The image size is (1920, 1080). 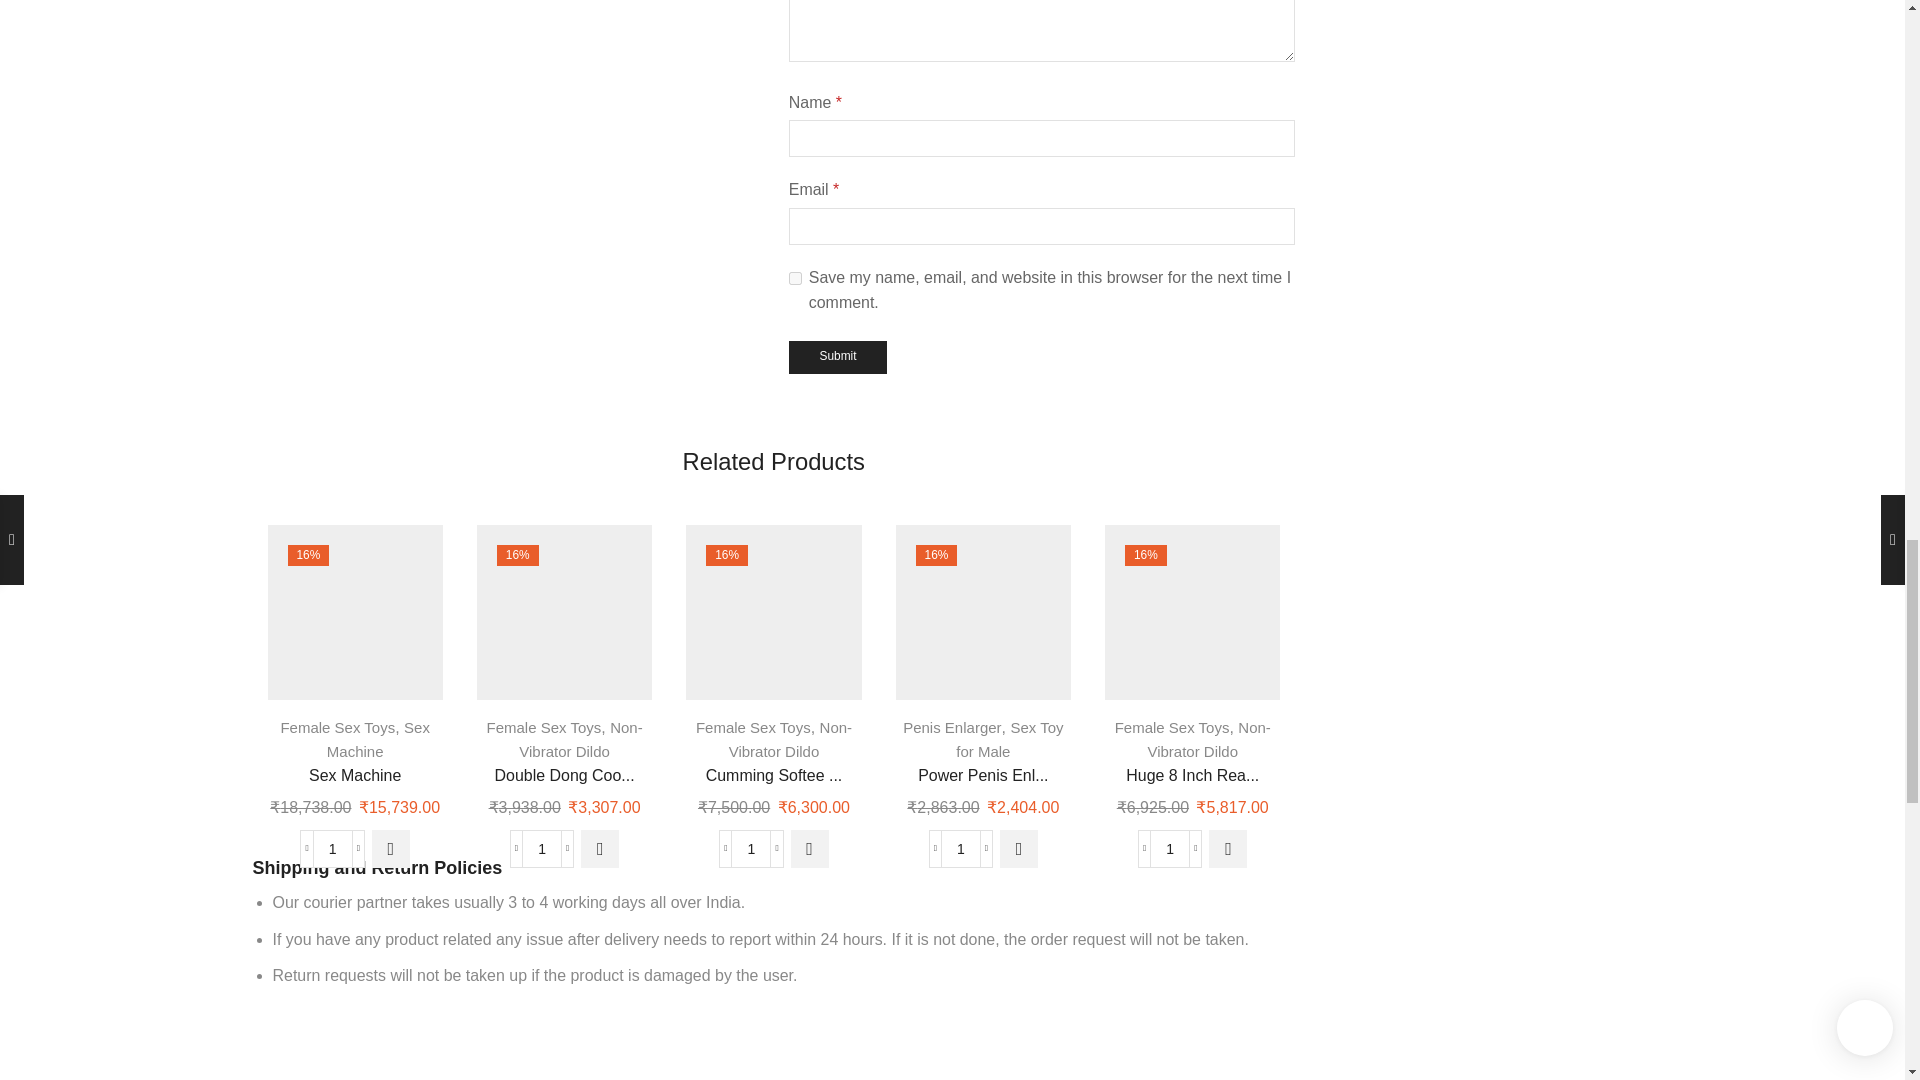 I want to click on yes, so click(x=796, y=278).